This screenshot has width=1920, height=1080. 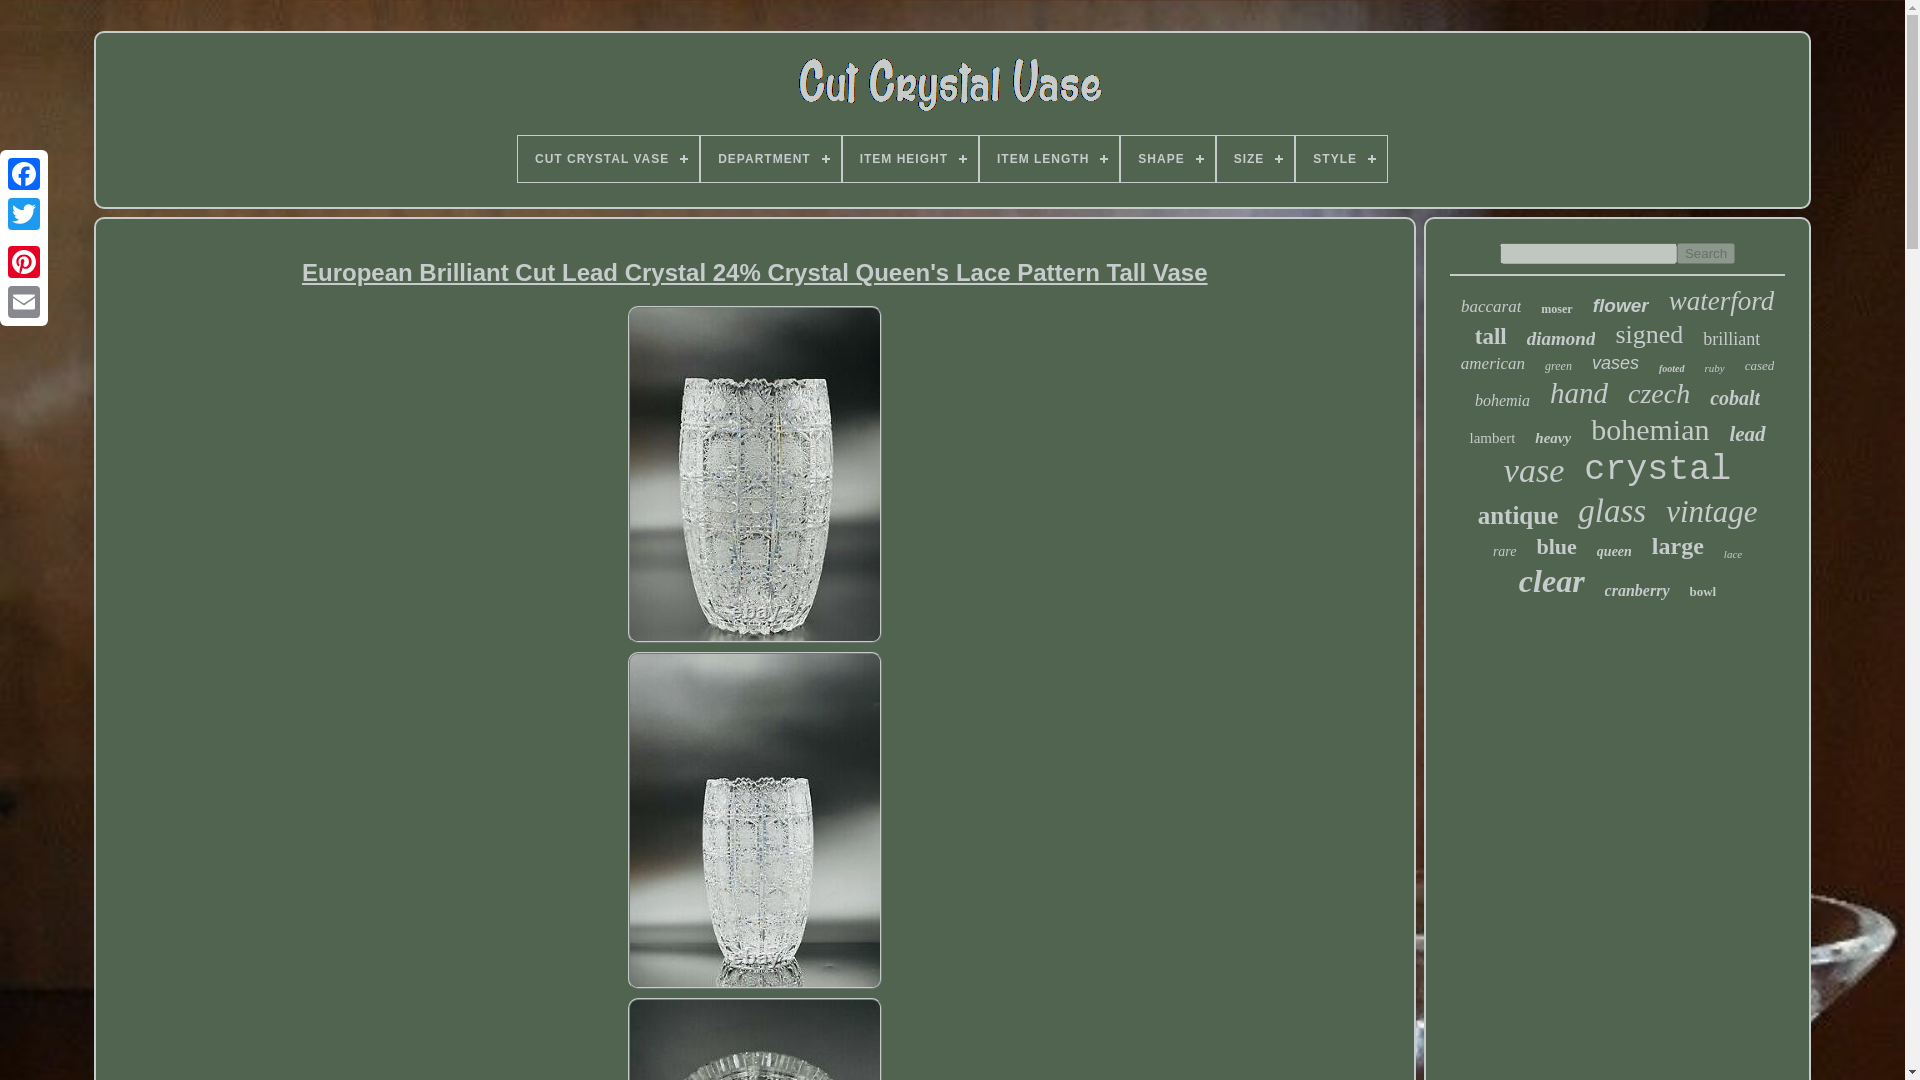 What do you see at coordinates (608, 159) in the screenshot?
I see `CUT CRYSTAL VASE` at bounding box center [608, 159].